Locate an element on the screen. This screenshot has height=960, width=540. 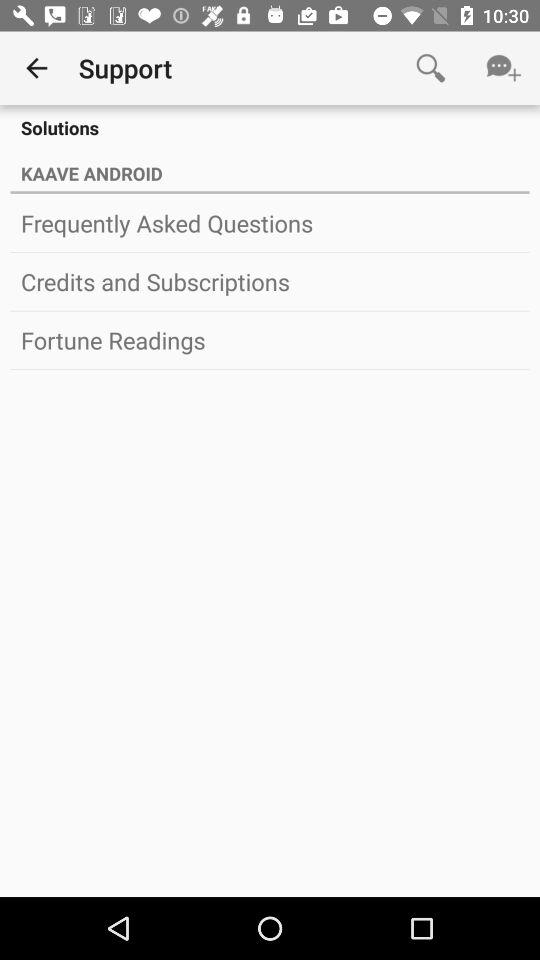
press item above the solutions item is located at coordinates (430, 68).